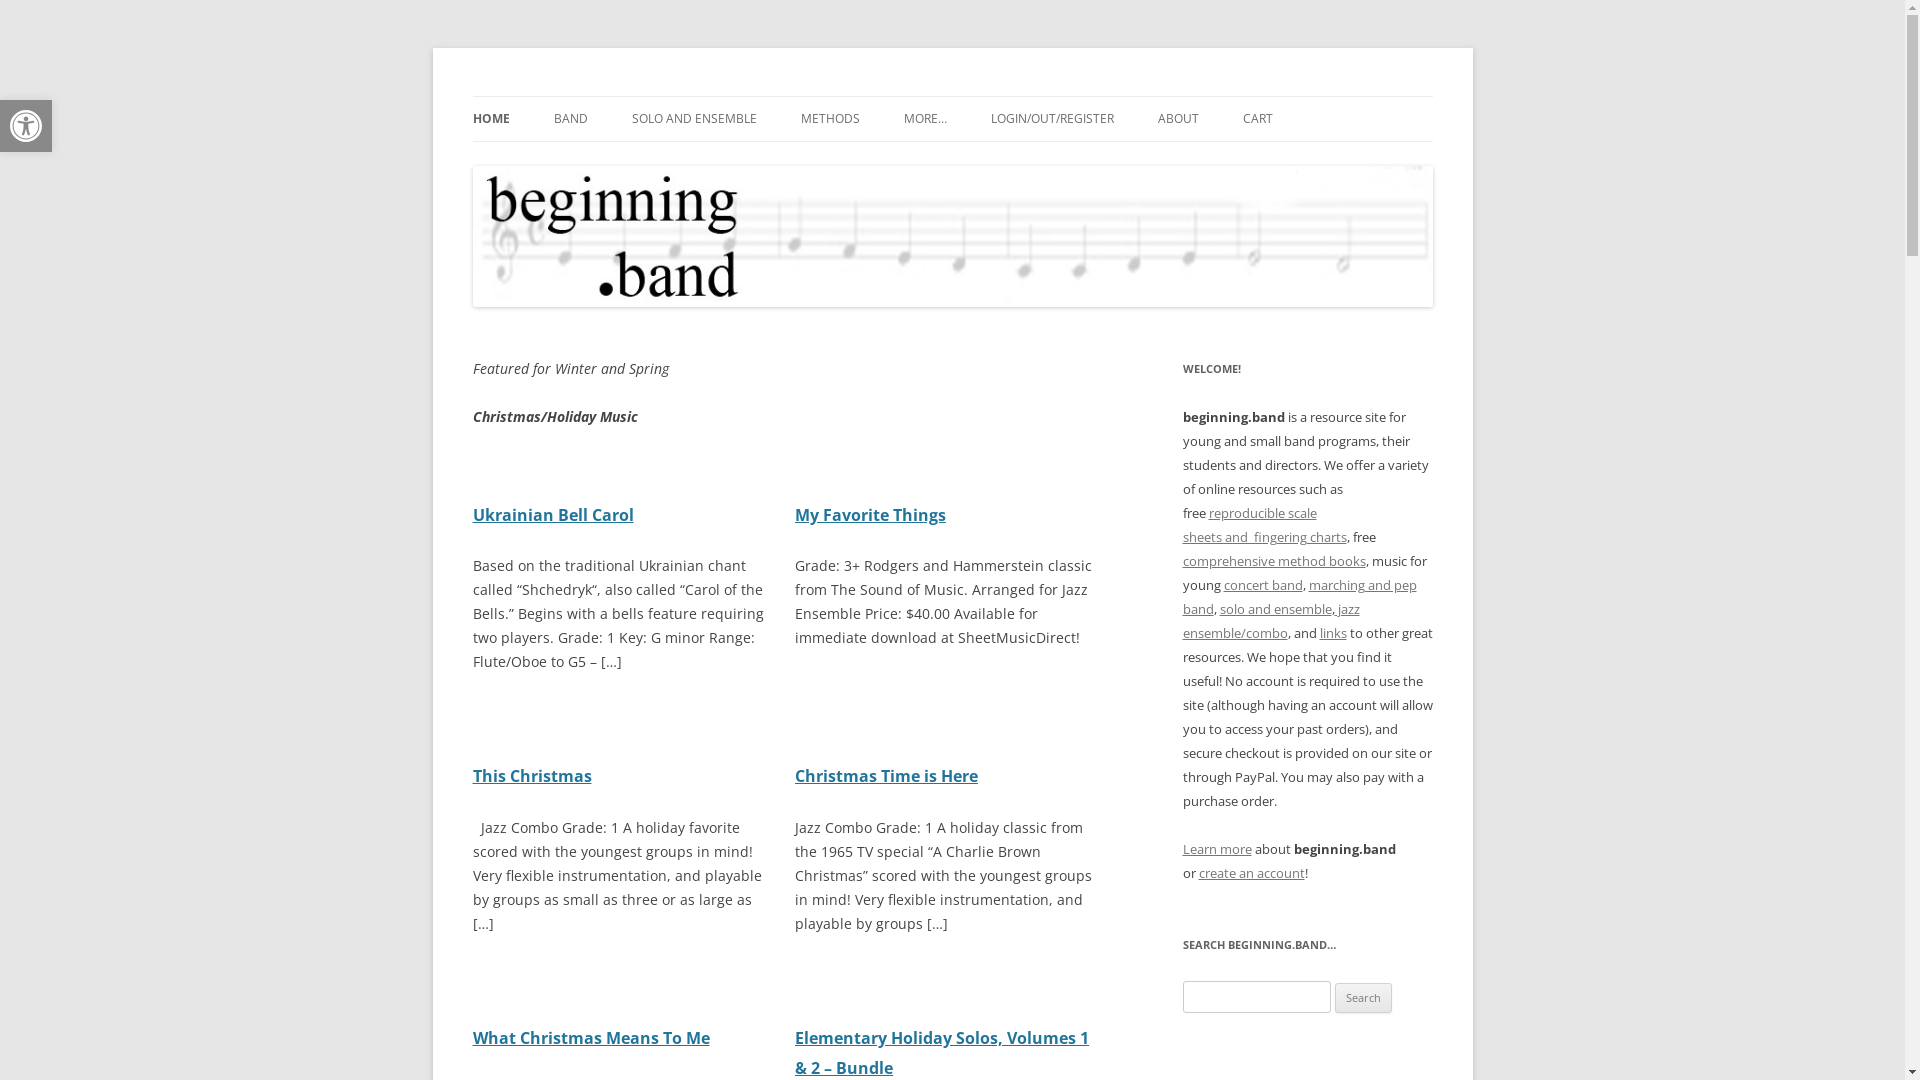 This screenshot has height=1080, width=1920. I want to click on beginning.band, so click(572, 96).